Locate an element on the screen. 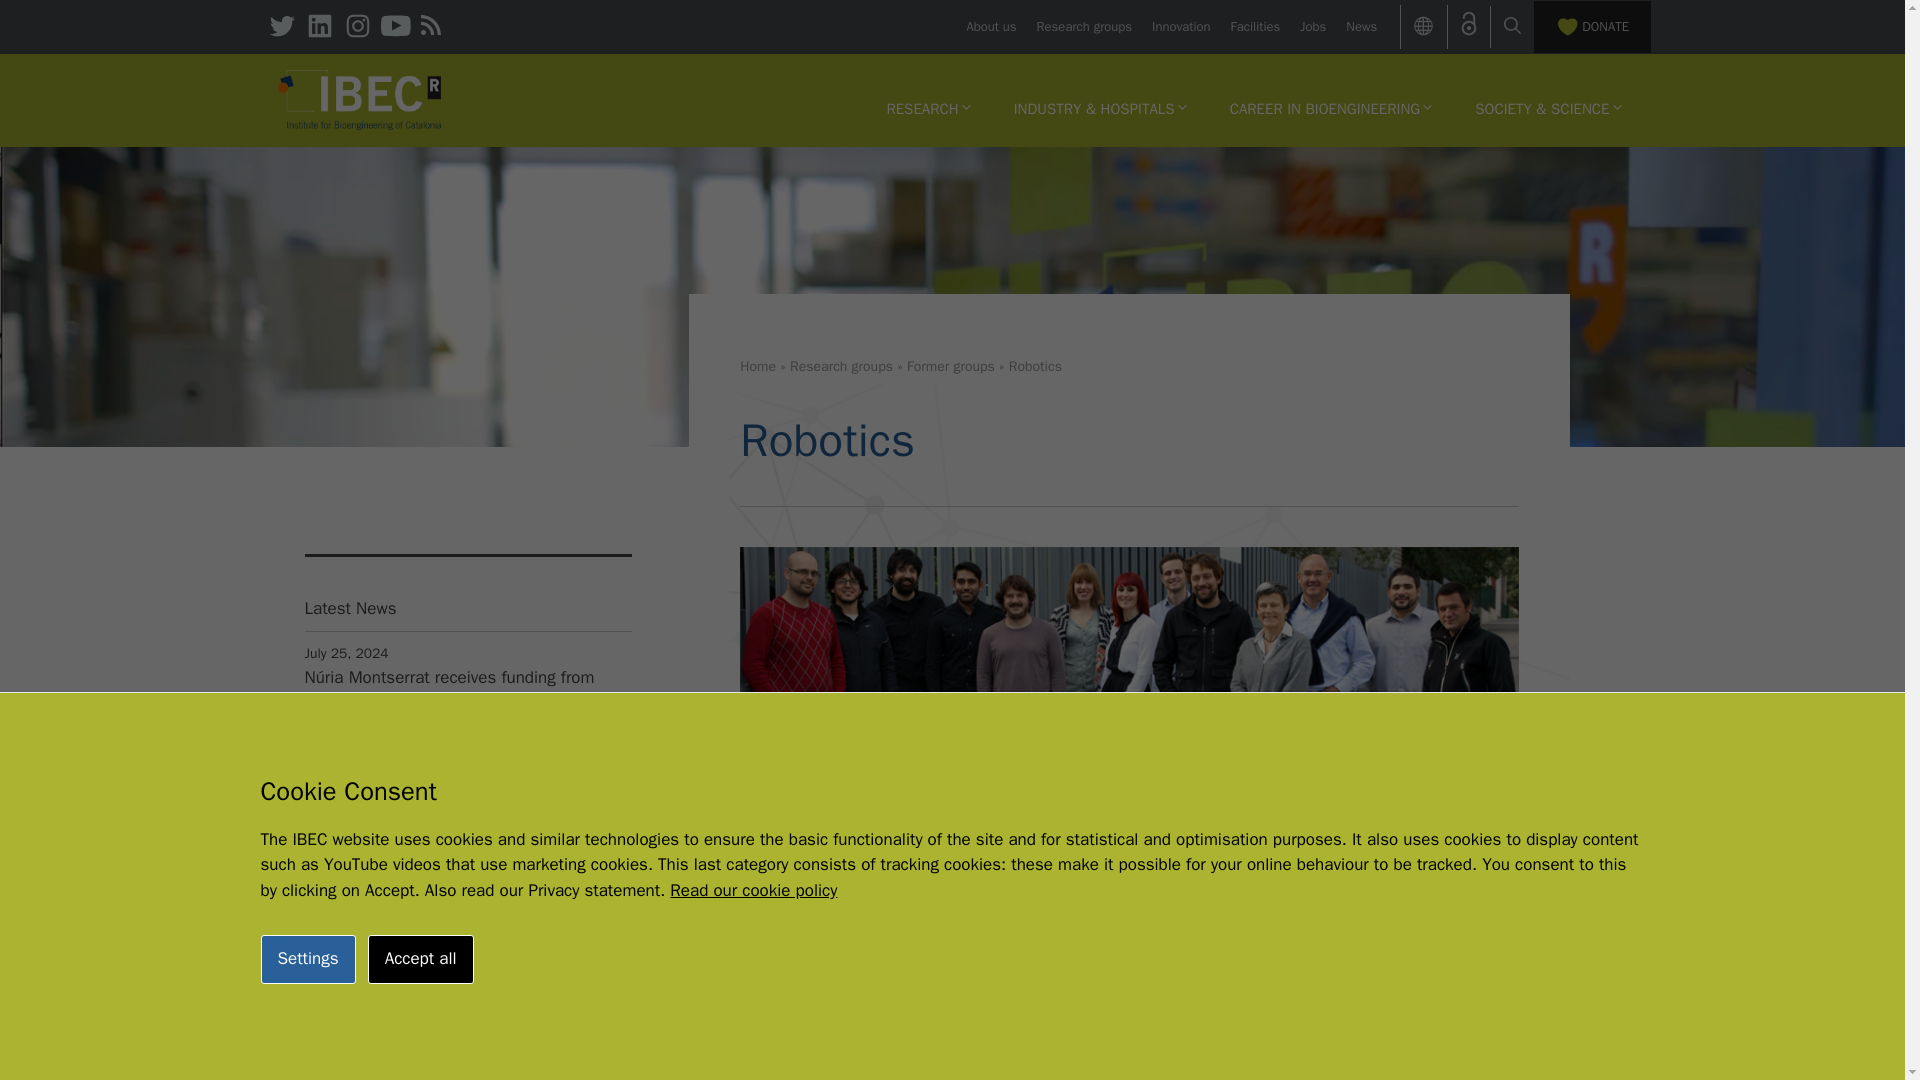  Innovation is located at coordinates (1180, 26).